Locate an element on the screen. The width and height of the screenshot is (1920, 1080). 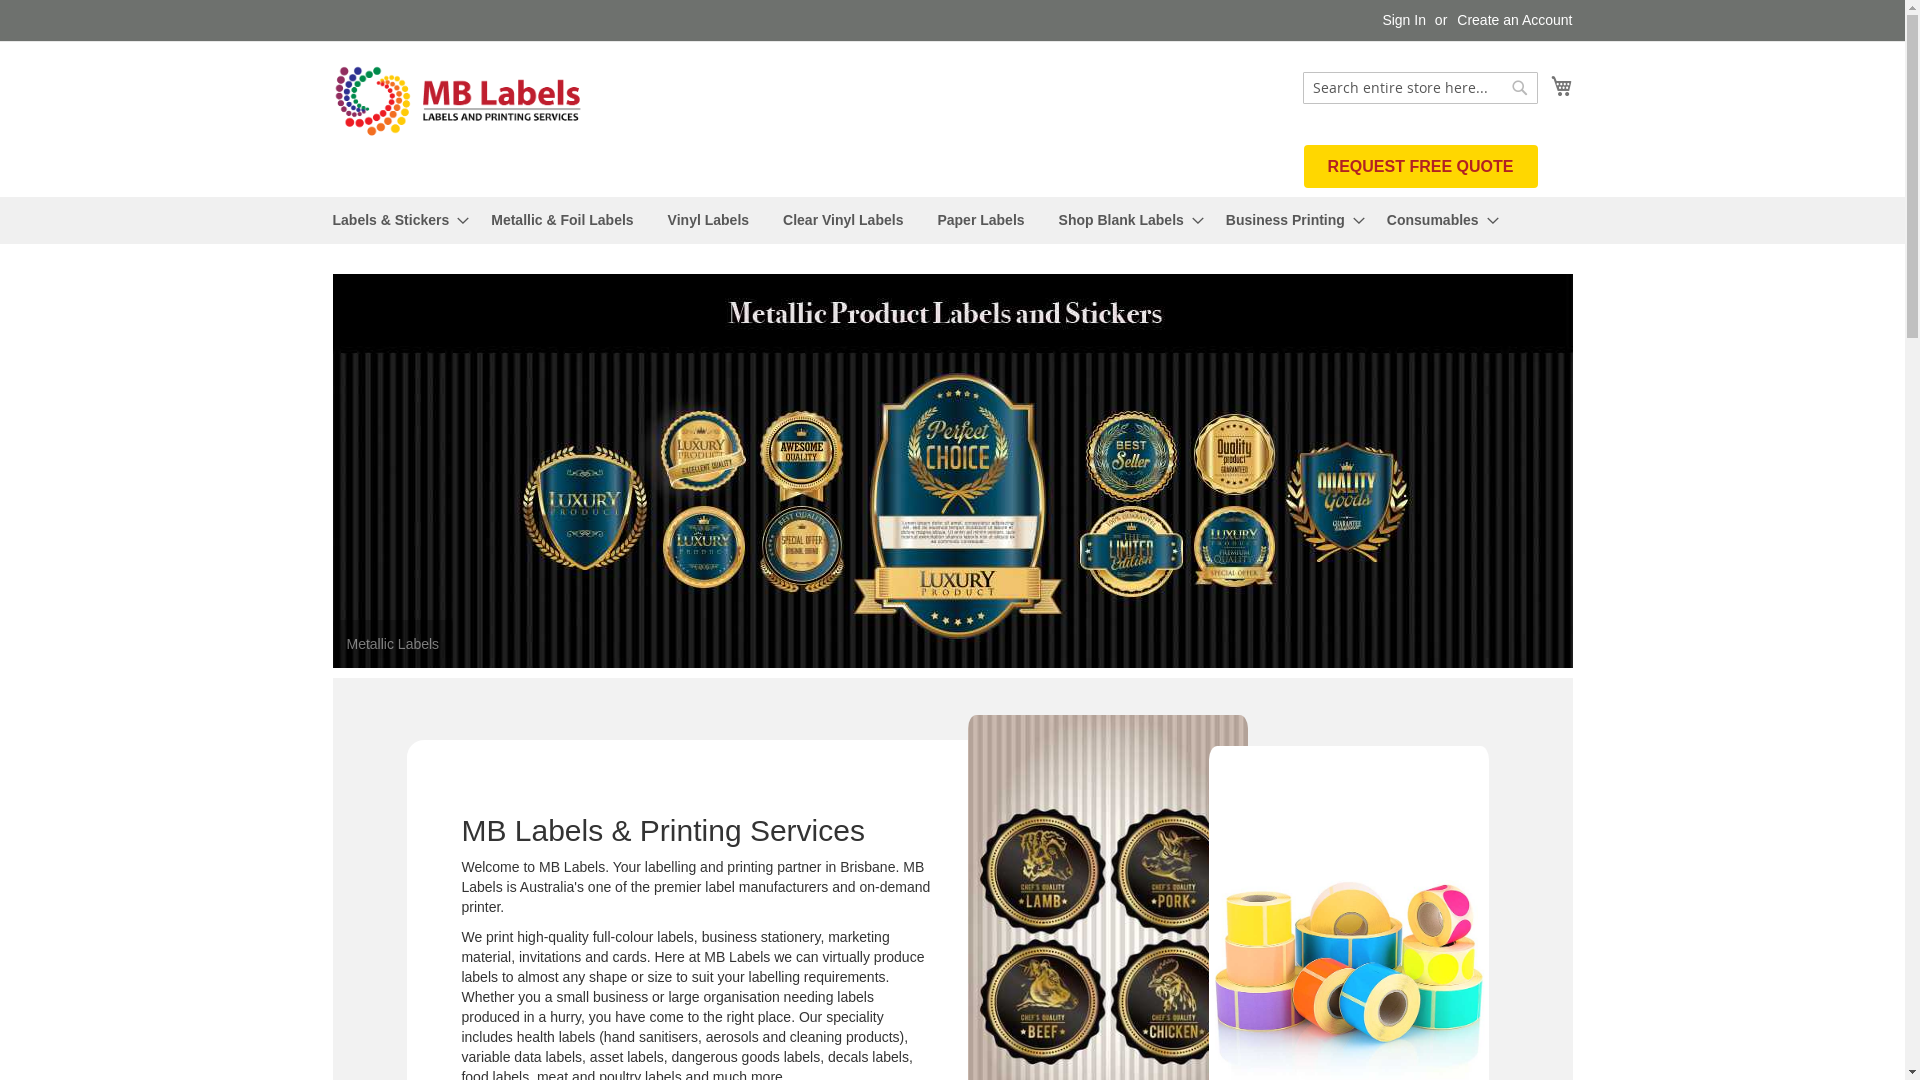
Search is located at coordinates (1520, 88).